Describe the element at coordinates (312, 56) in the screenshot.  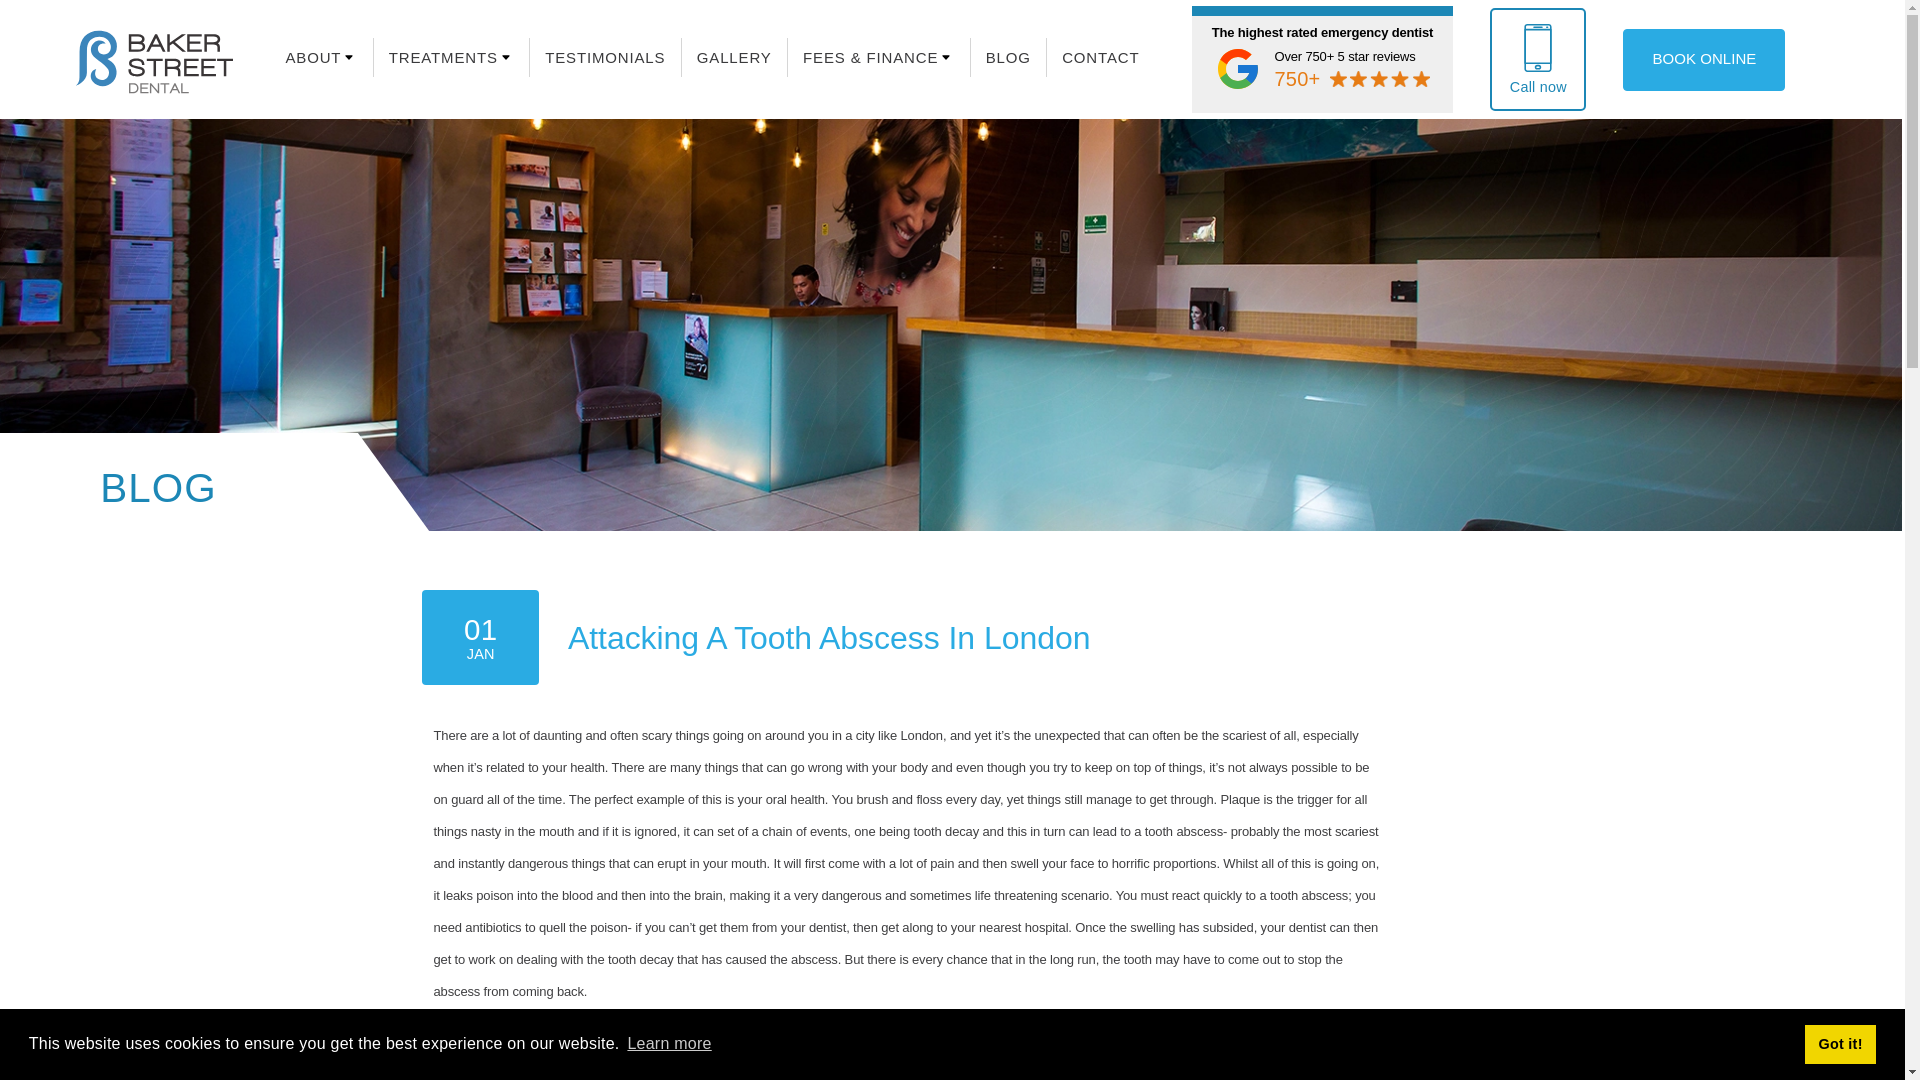
I see `ABOUT` at that location.